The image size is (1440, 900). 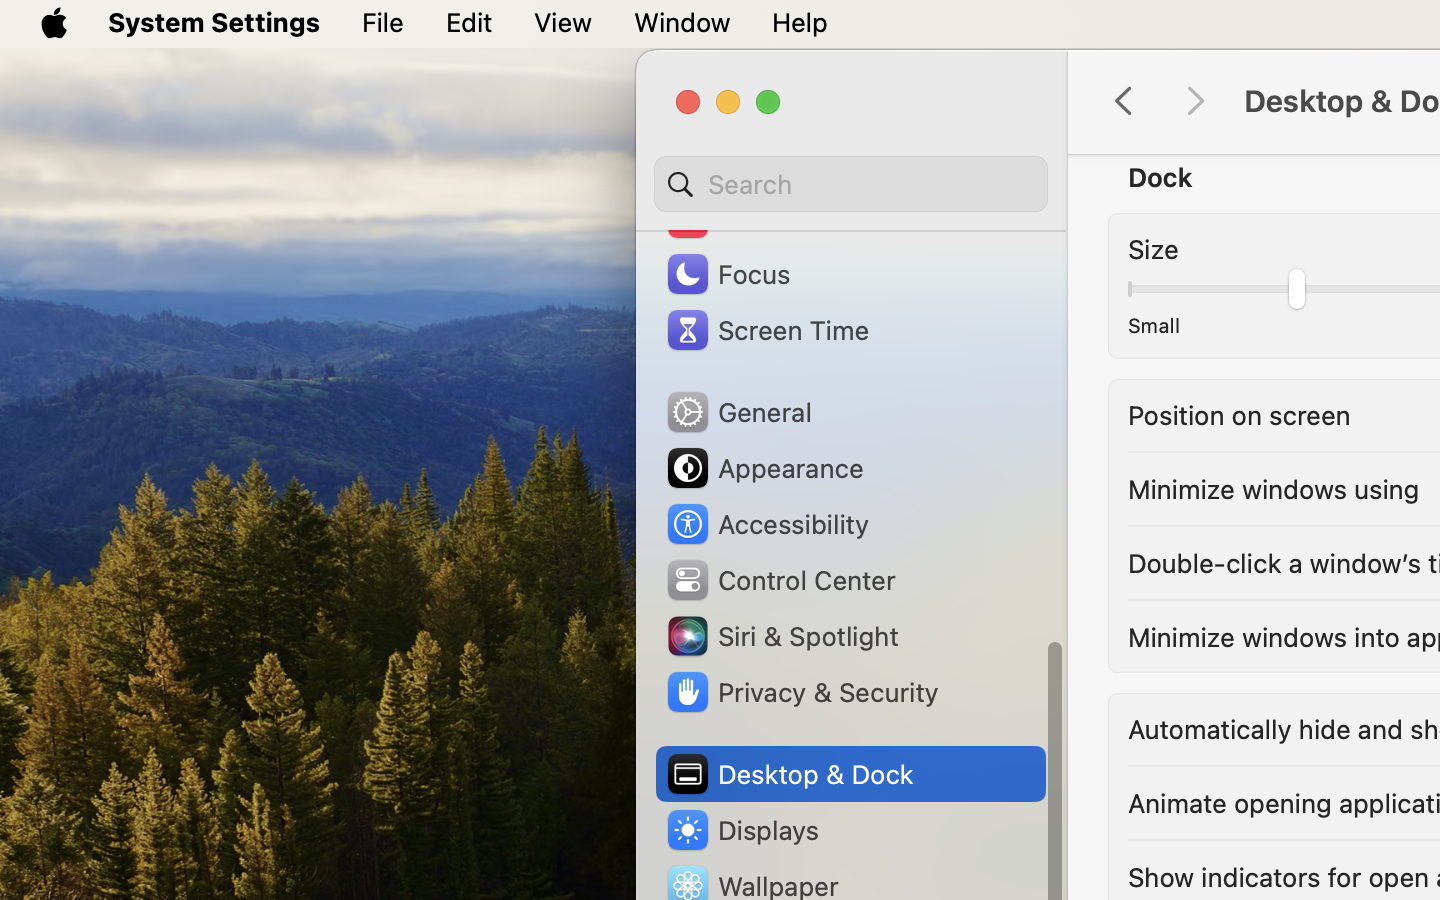 I want to click on Accessibility, so click(x=767, y=524).